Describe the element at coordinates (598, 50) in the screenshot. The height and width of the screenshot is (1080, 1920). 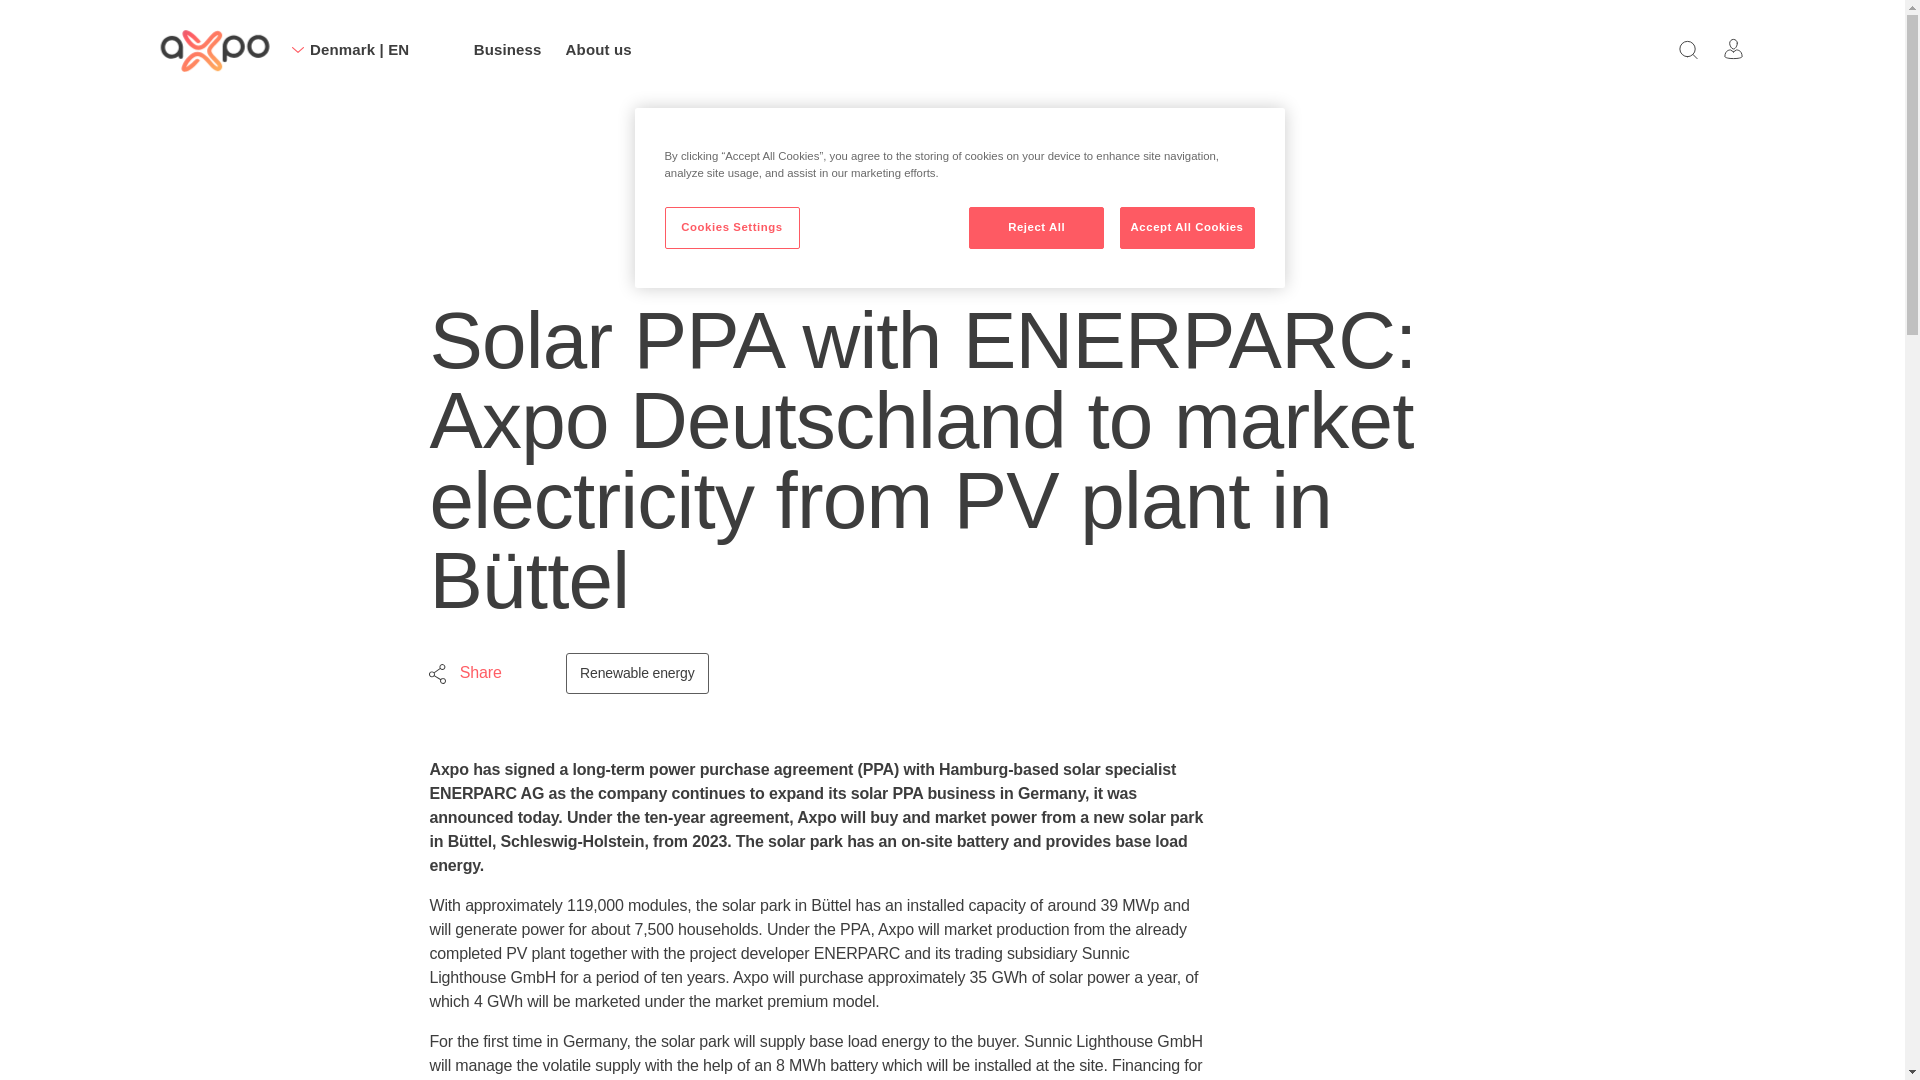
I see `About us` at that location.